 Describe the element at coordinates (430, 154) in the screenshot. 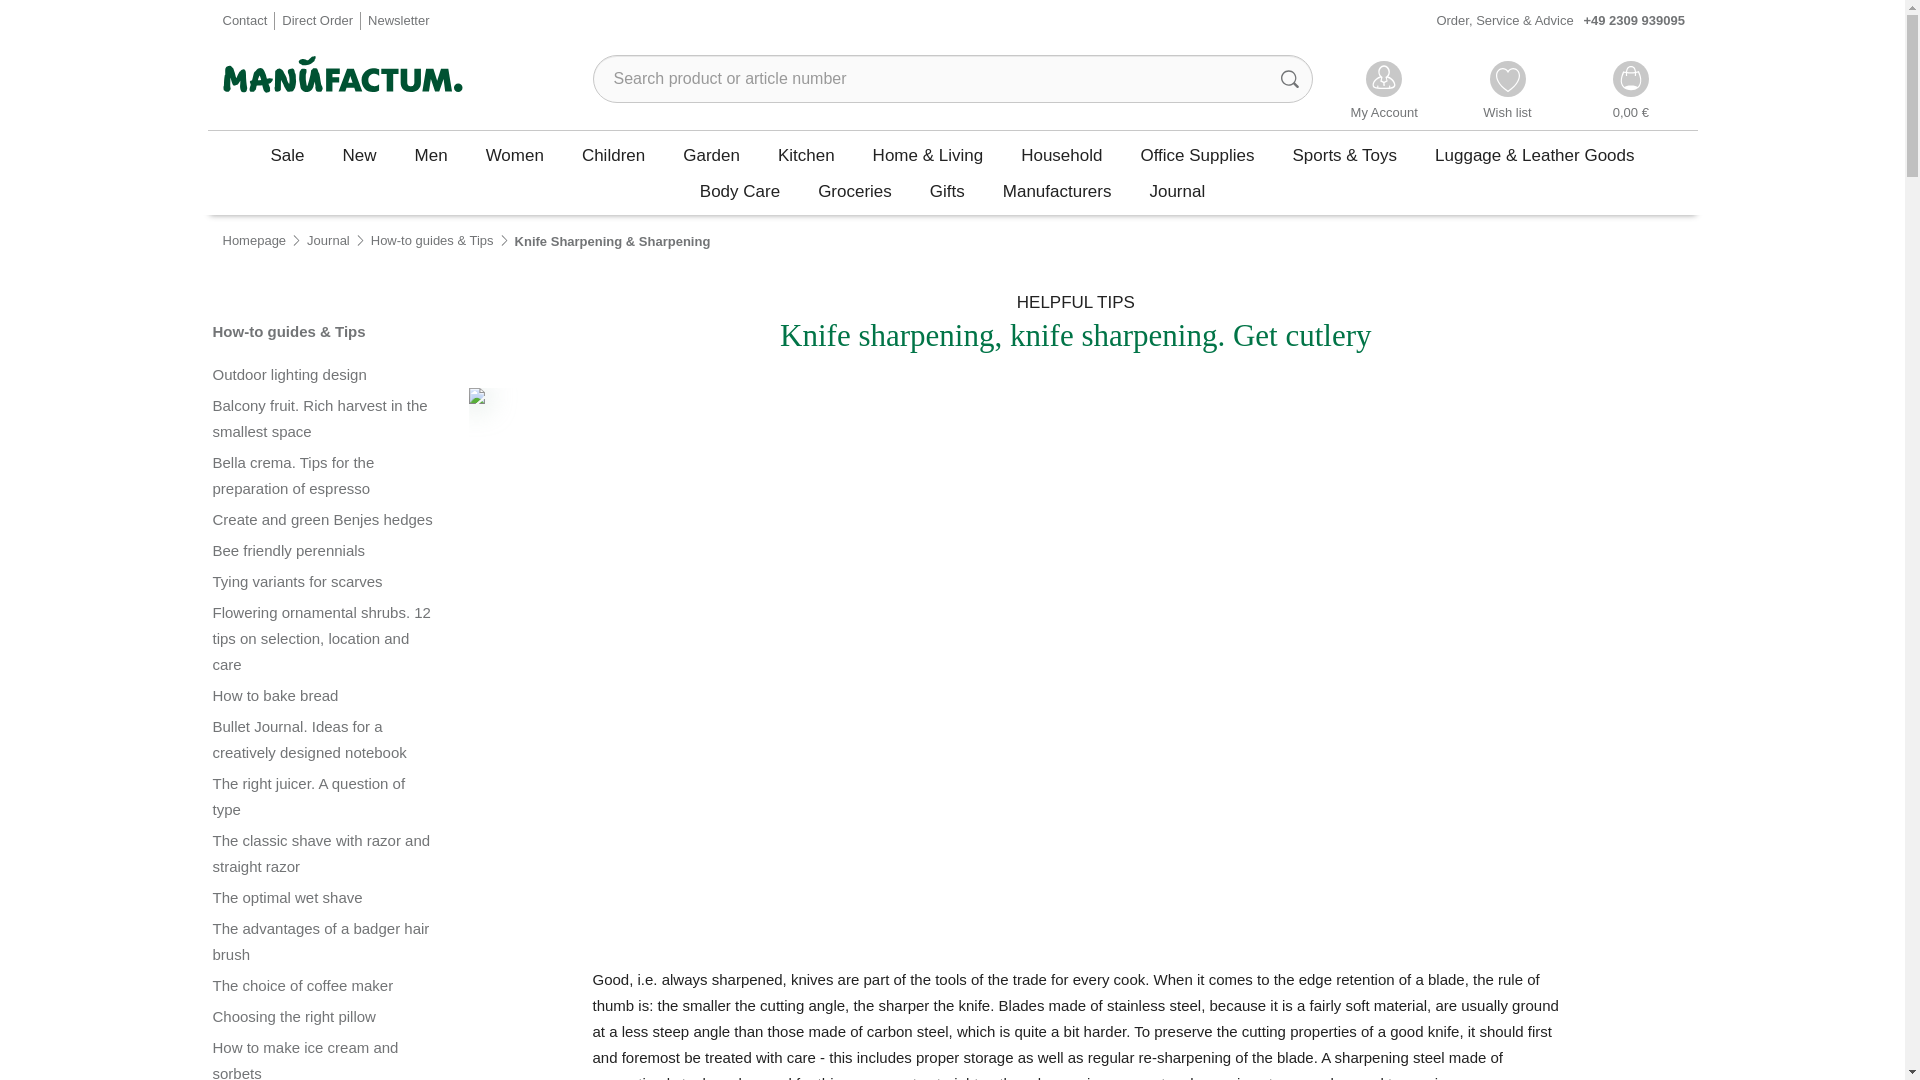

I see `Men` at that location.